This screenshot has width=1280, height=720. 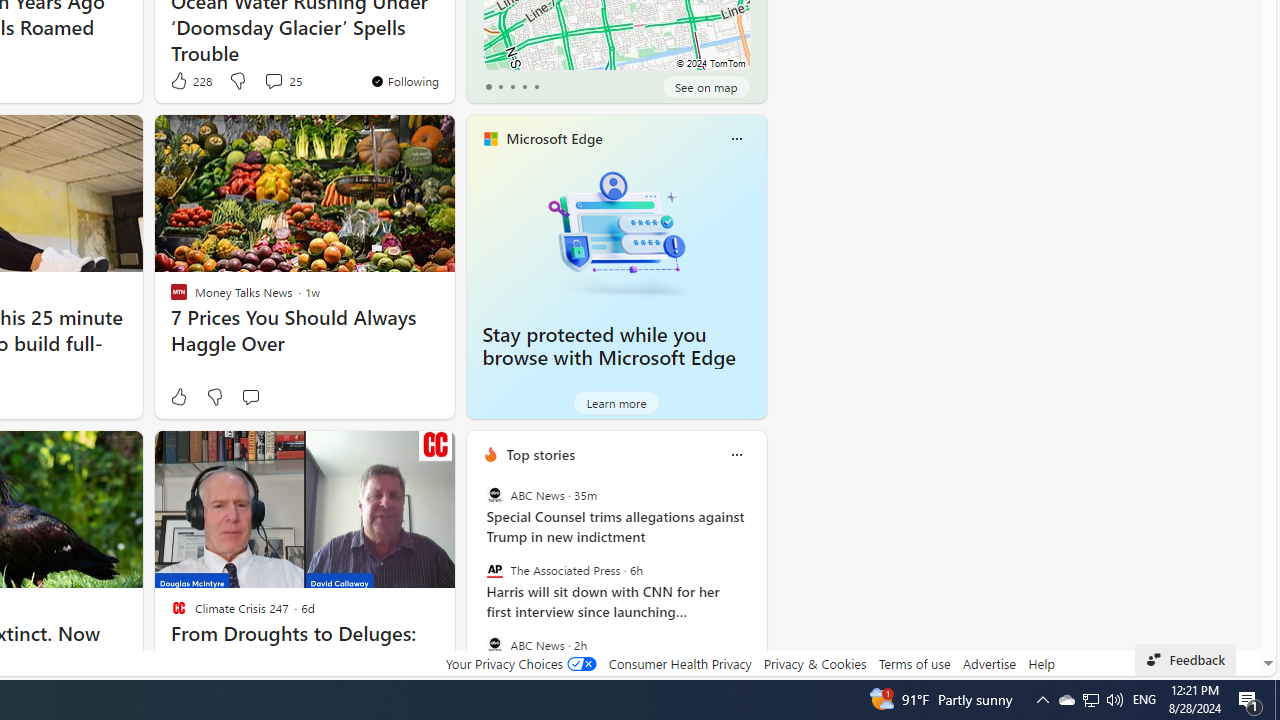 I want to click on Stay protected while you browse with Microsoft Edge, so click(x=609, y=346).